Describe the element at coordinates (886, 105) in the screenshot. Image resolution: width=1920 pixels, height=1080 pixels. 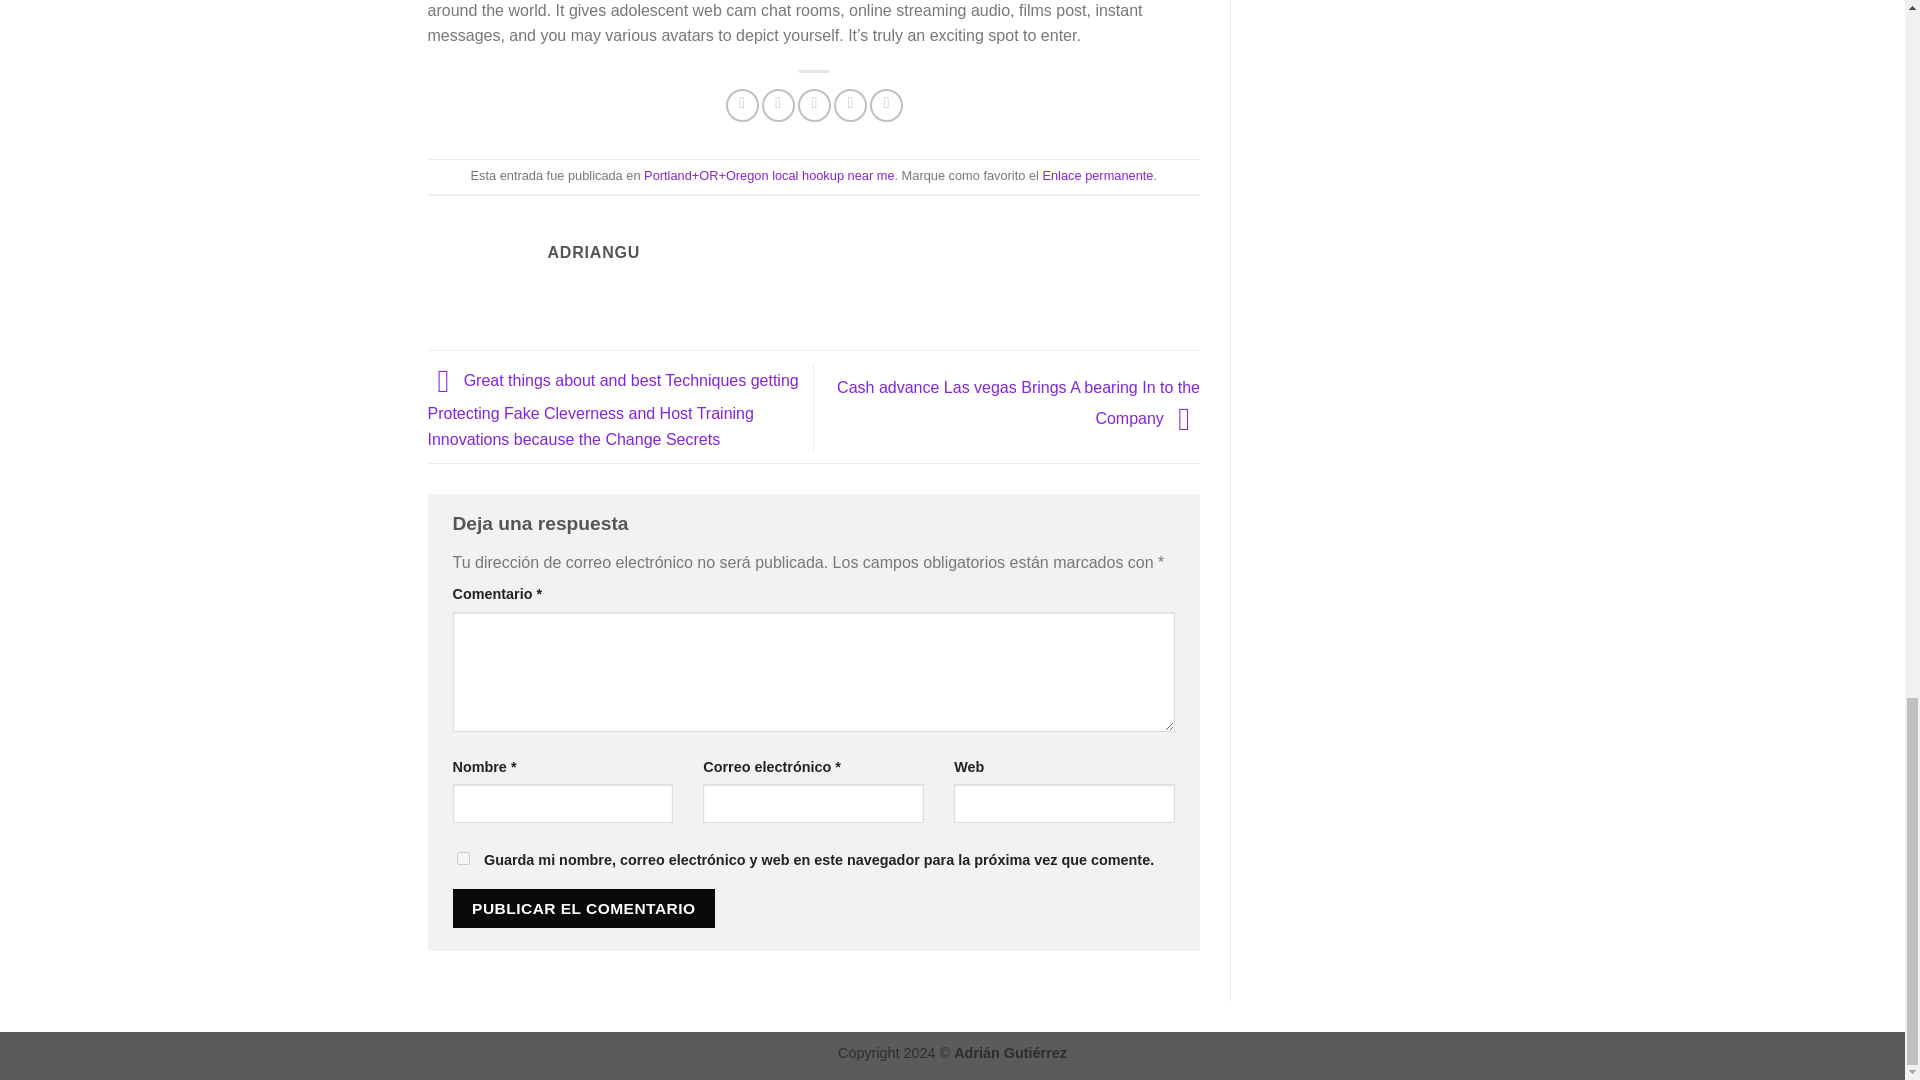
I see `Compartir en LinkedIn` at that location.